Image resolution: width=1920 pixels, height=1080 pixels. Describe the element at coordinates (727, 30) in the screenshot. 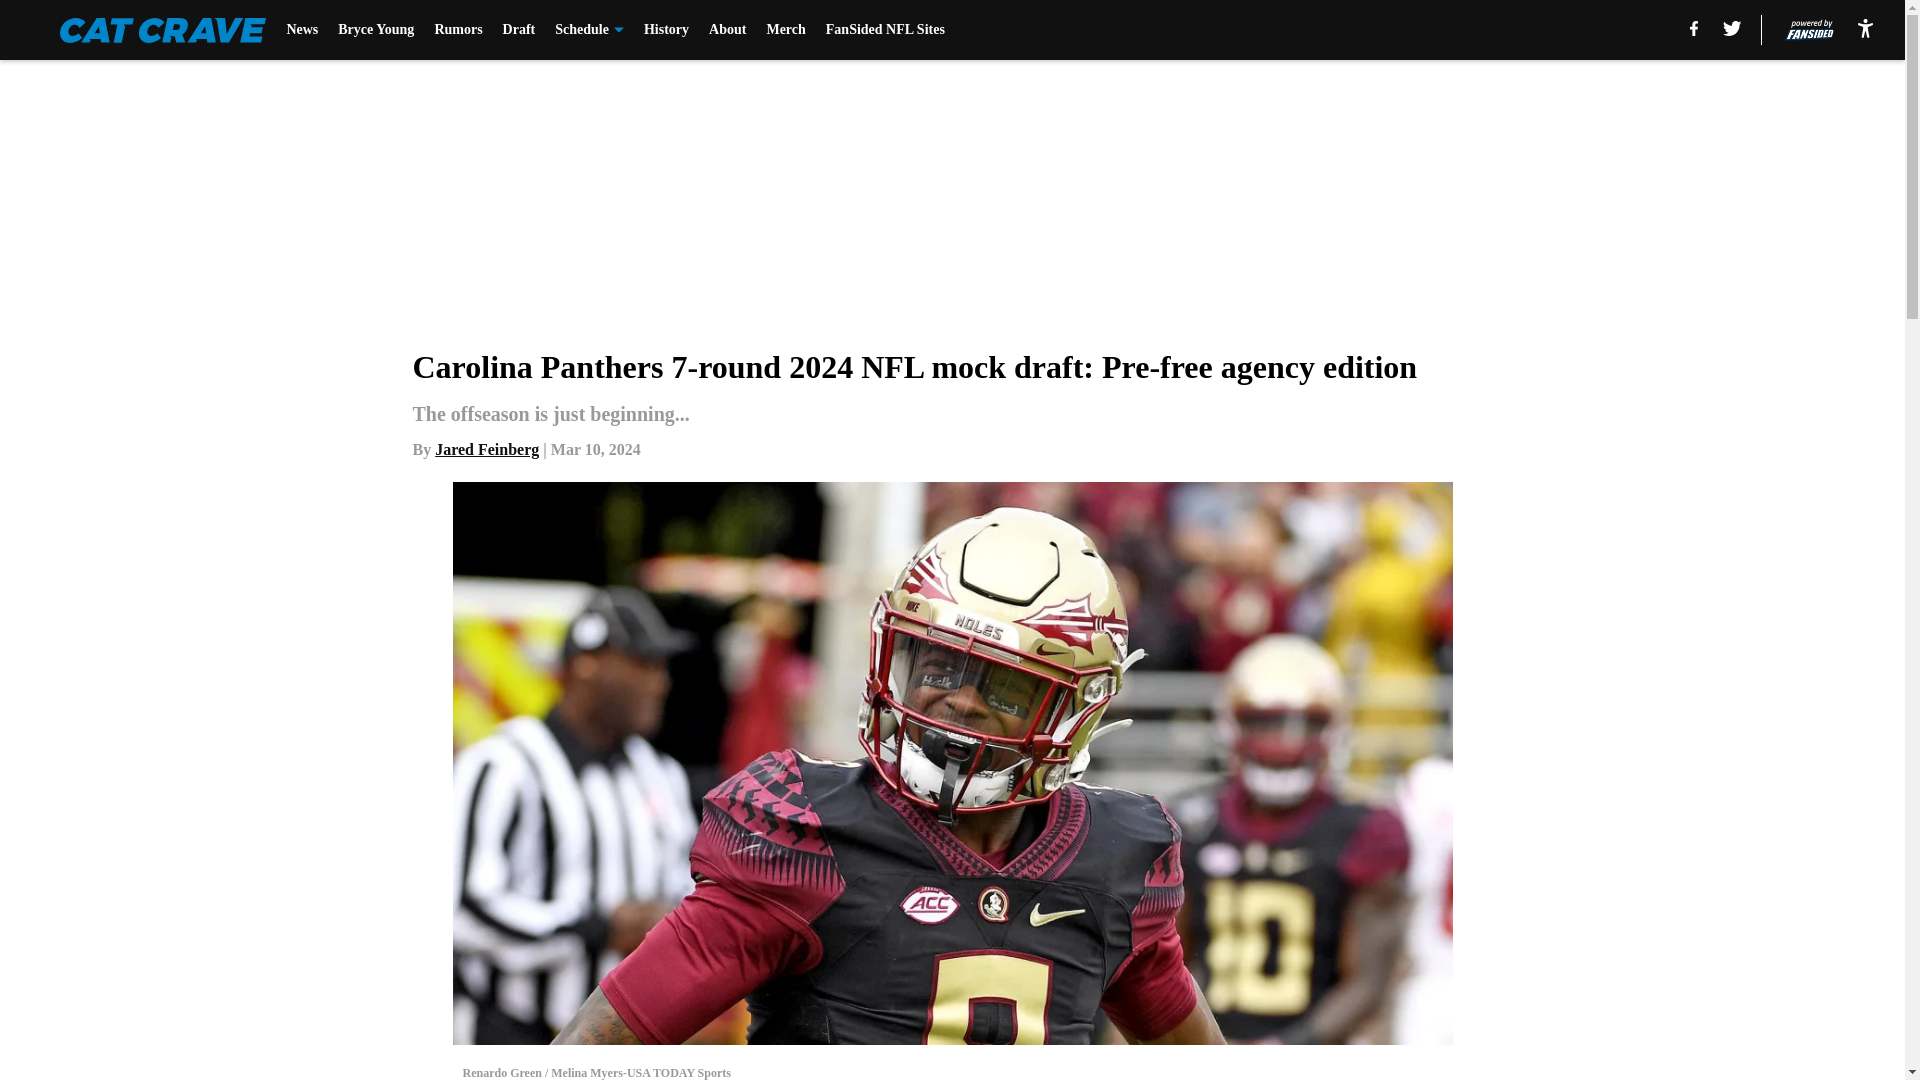

I see `About` at that location.